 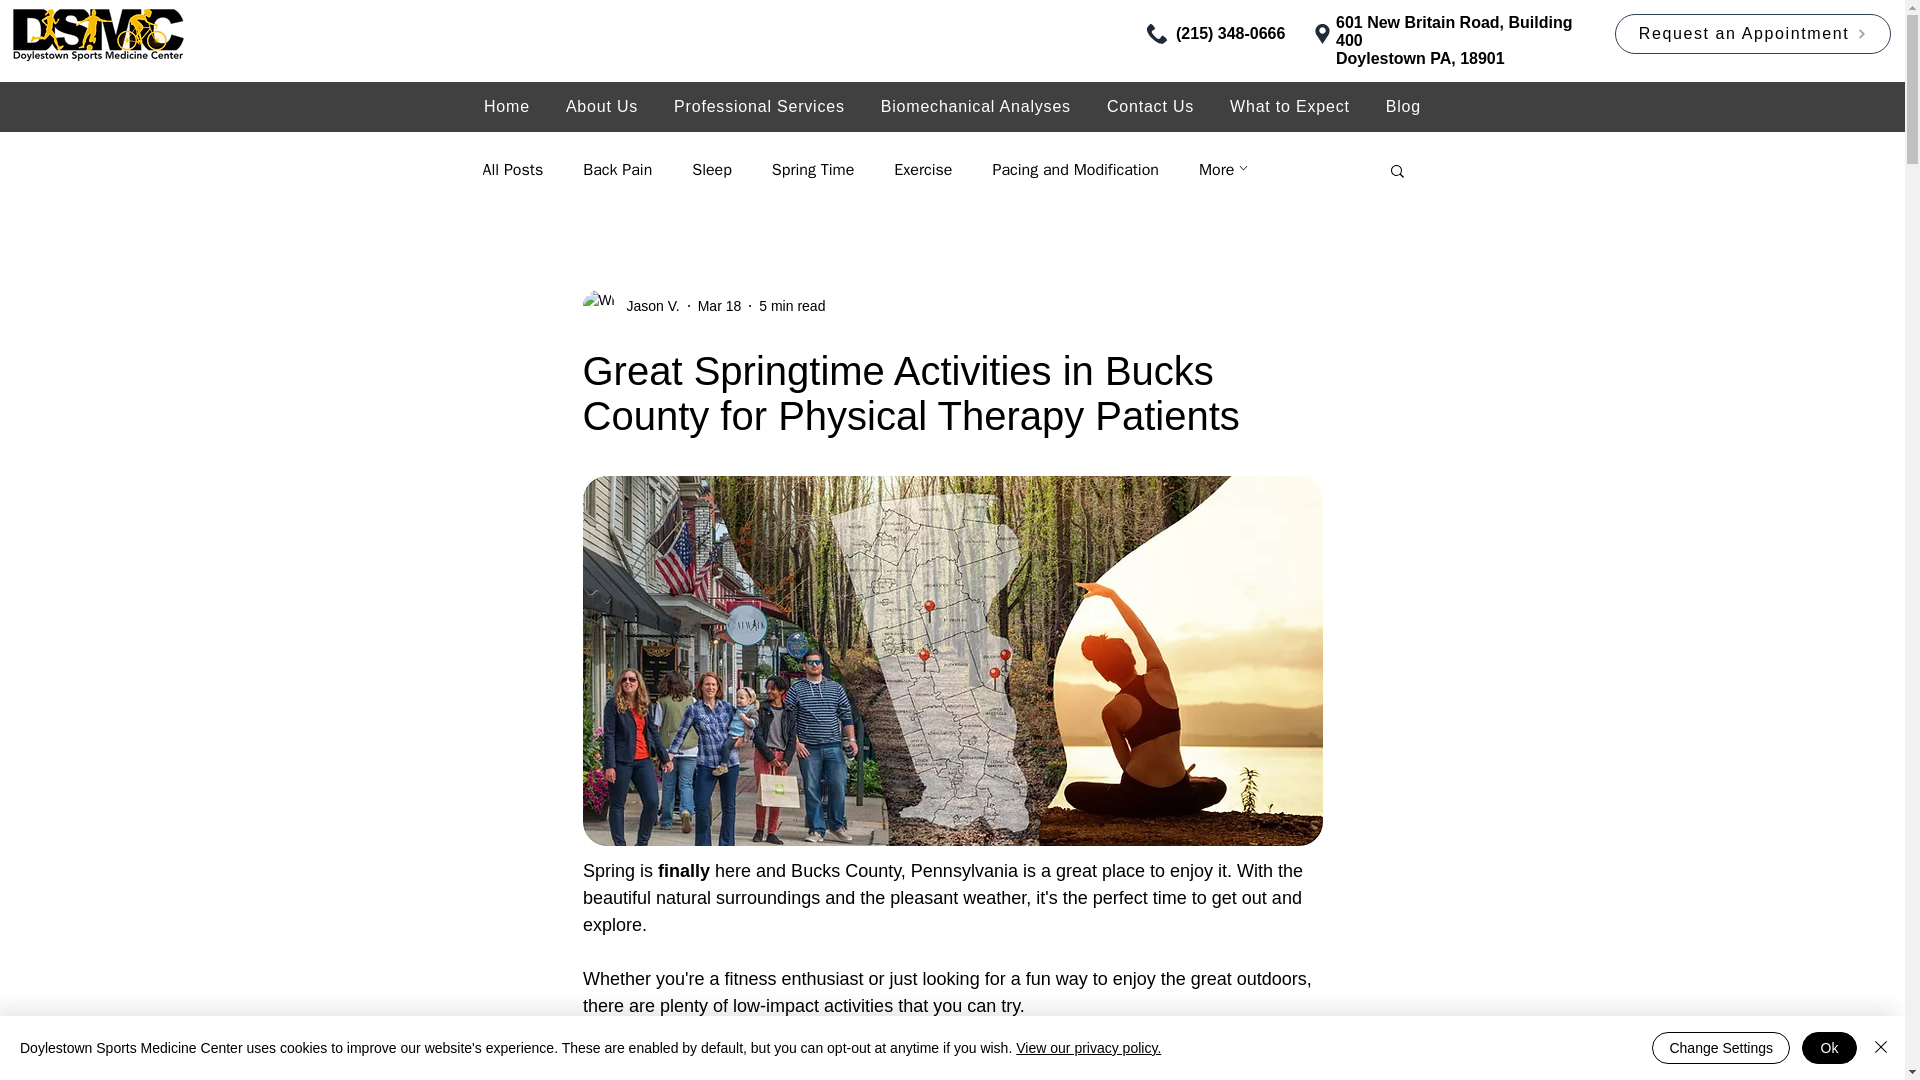 What do you see at coordinates (1752, 34) in the screenshot?
I see `Request an Appointment` at bounding box center [1752, 34].